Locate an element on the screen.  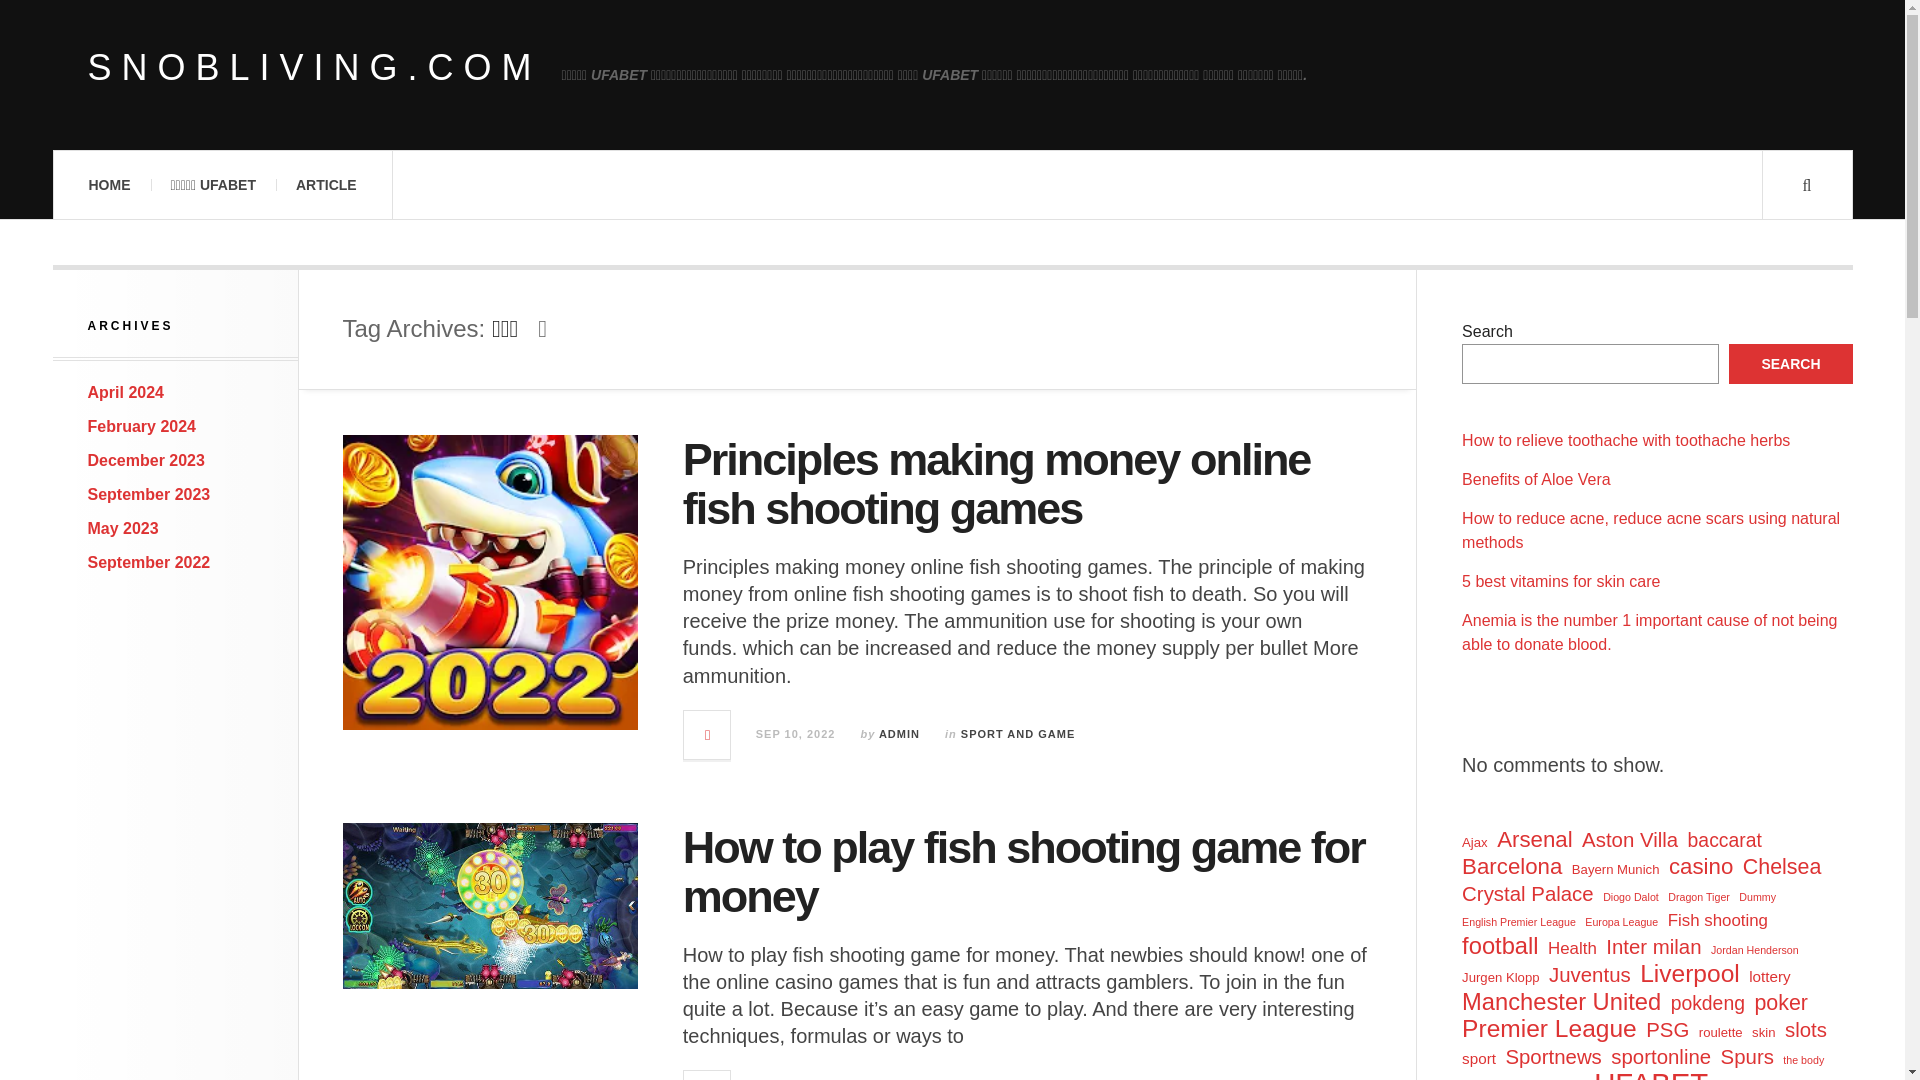
ARTICLE is located at coordinates (326, 185).